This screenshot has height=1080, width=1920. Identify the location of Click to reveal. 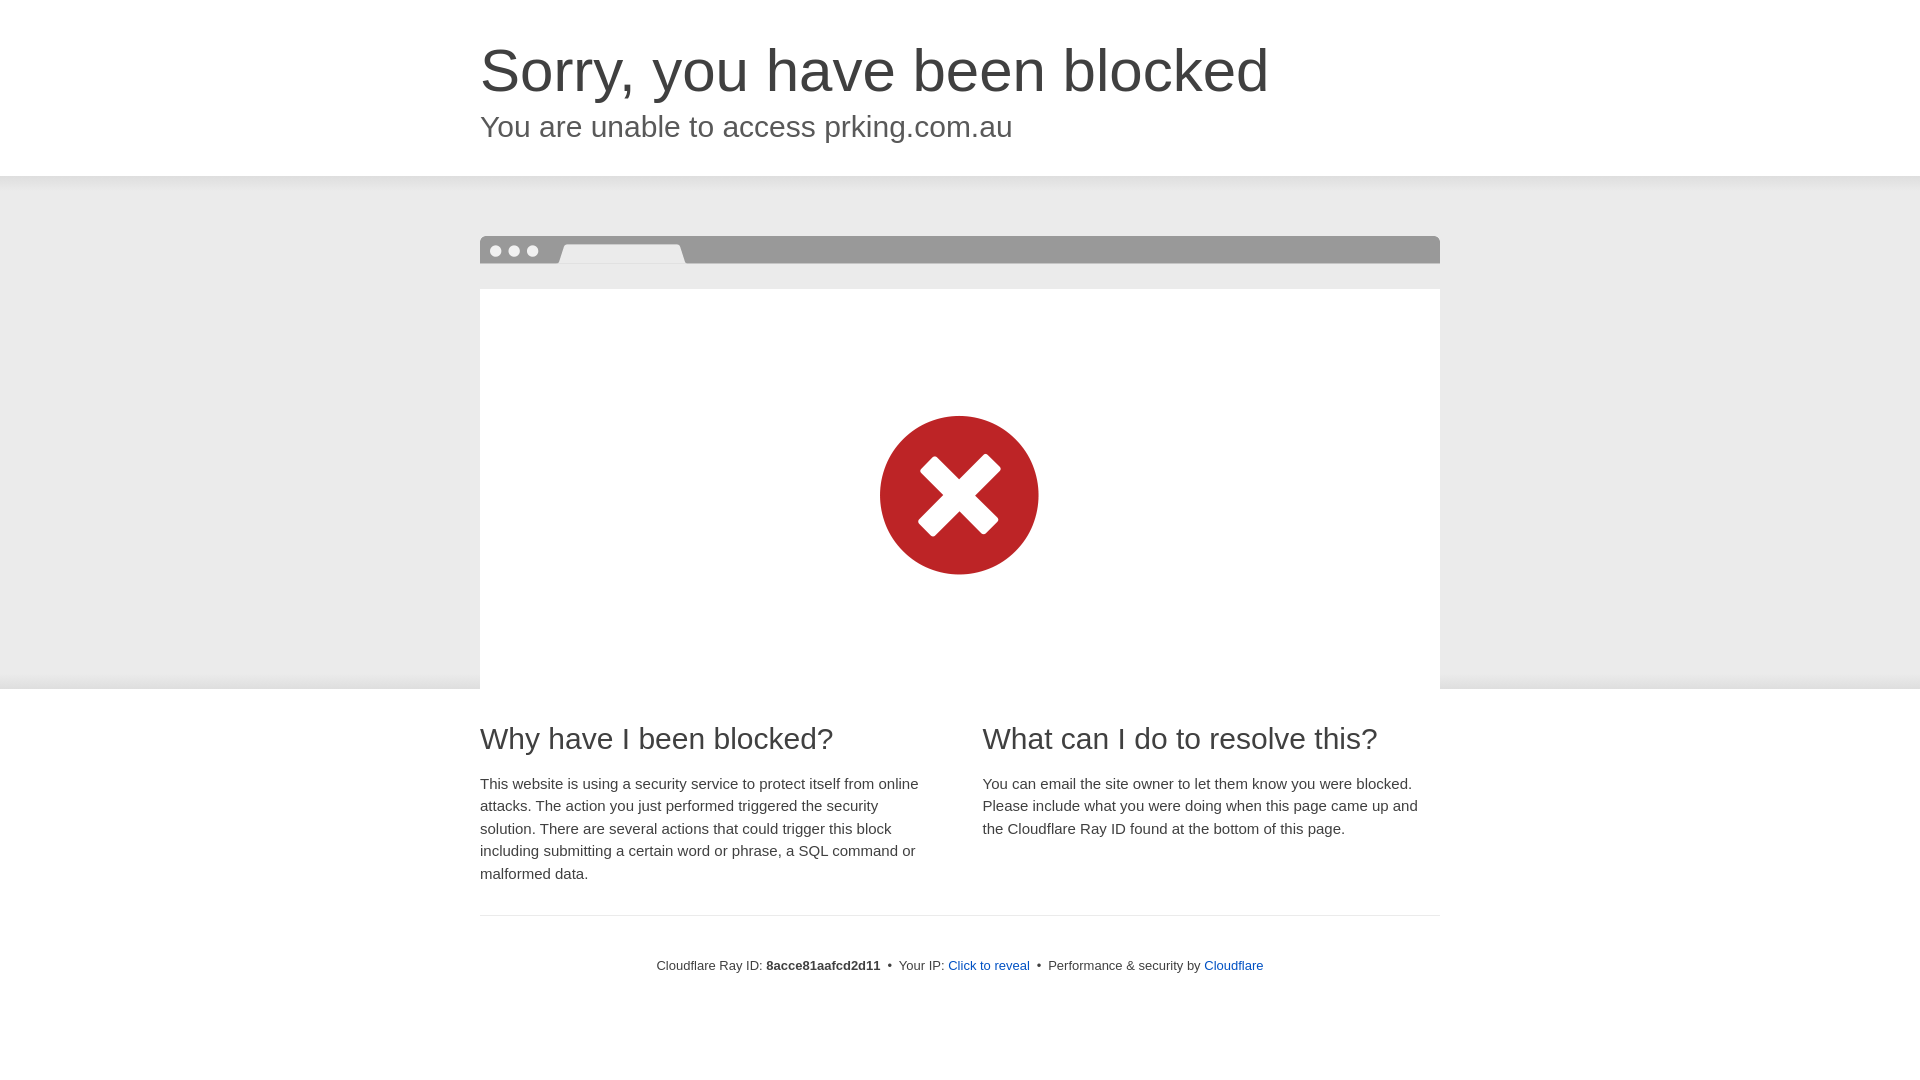
(988, 966).